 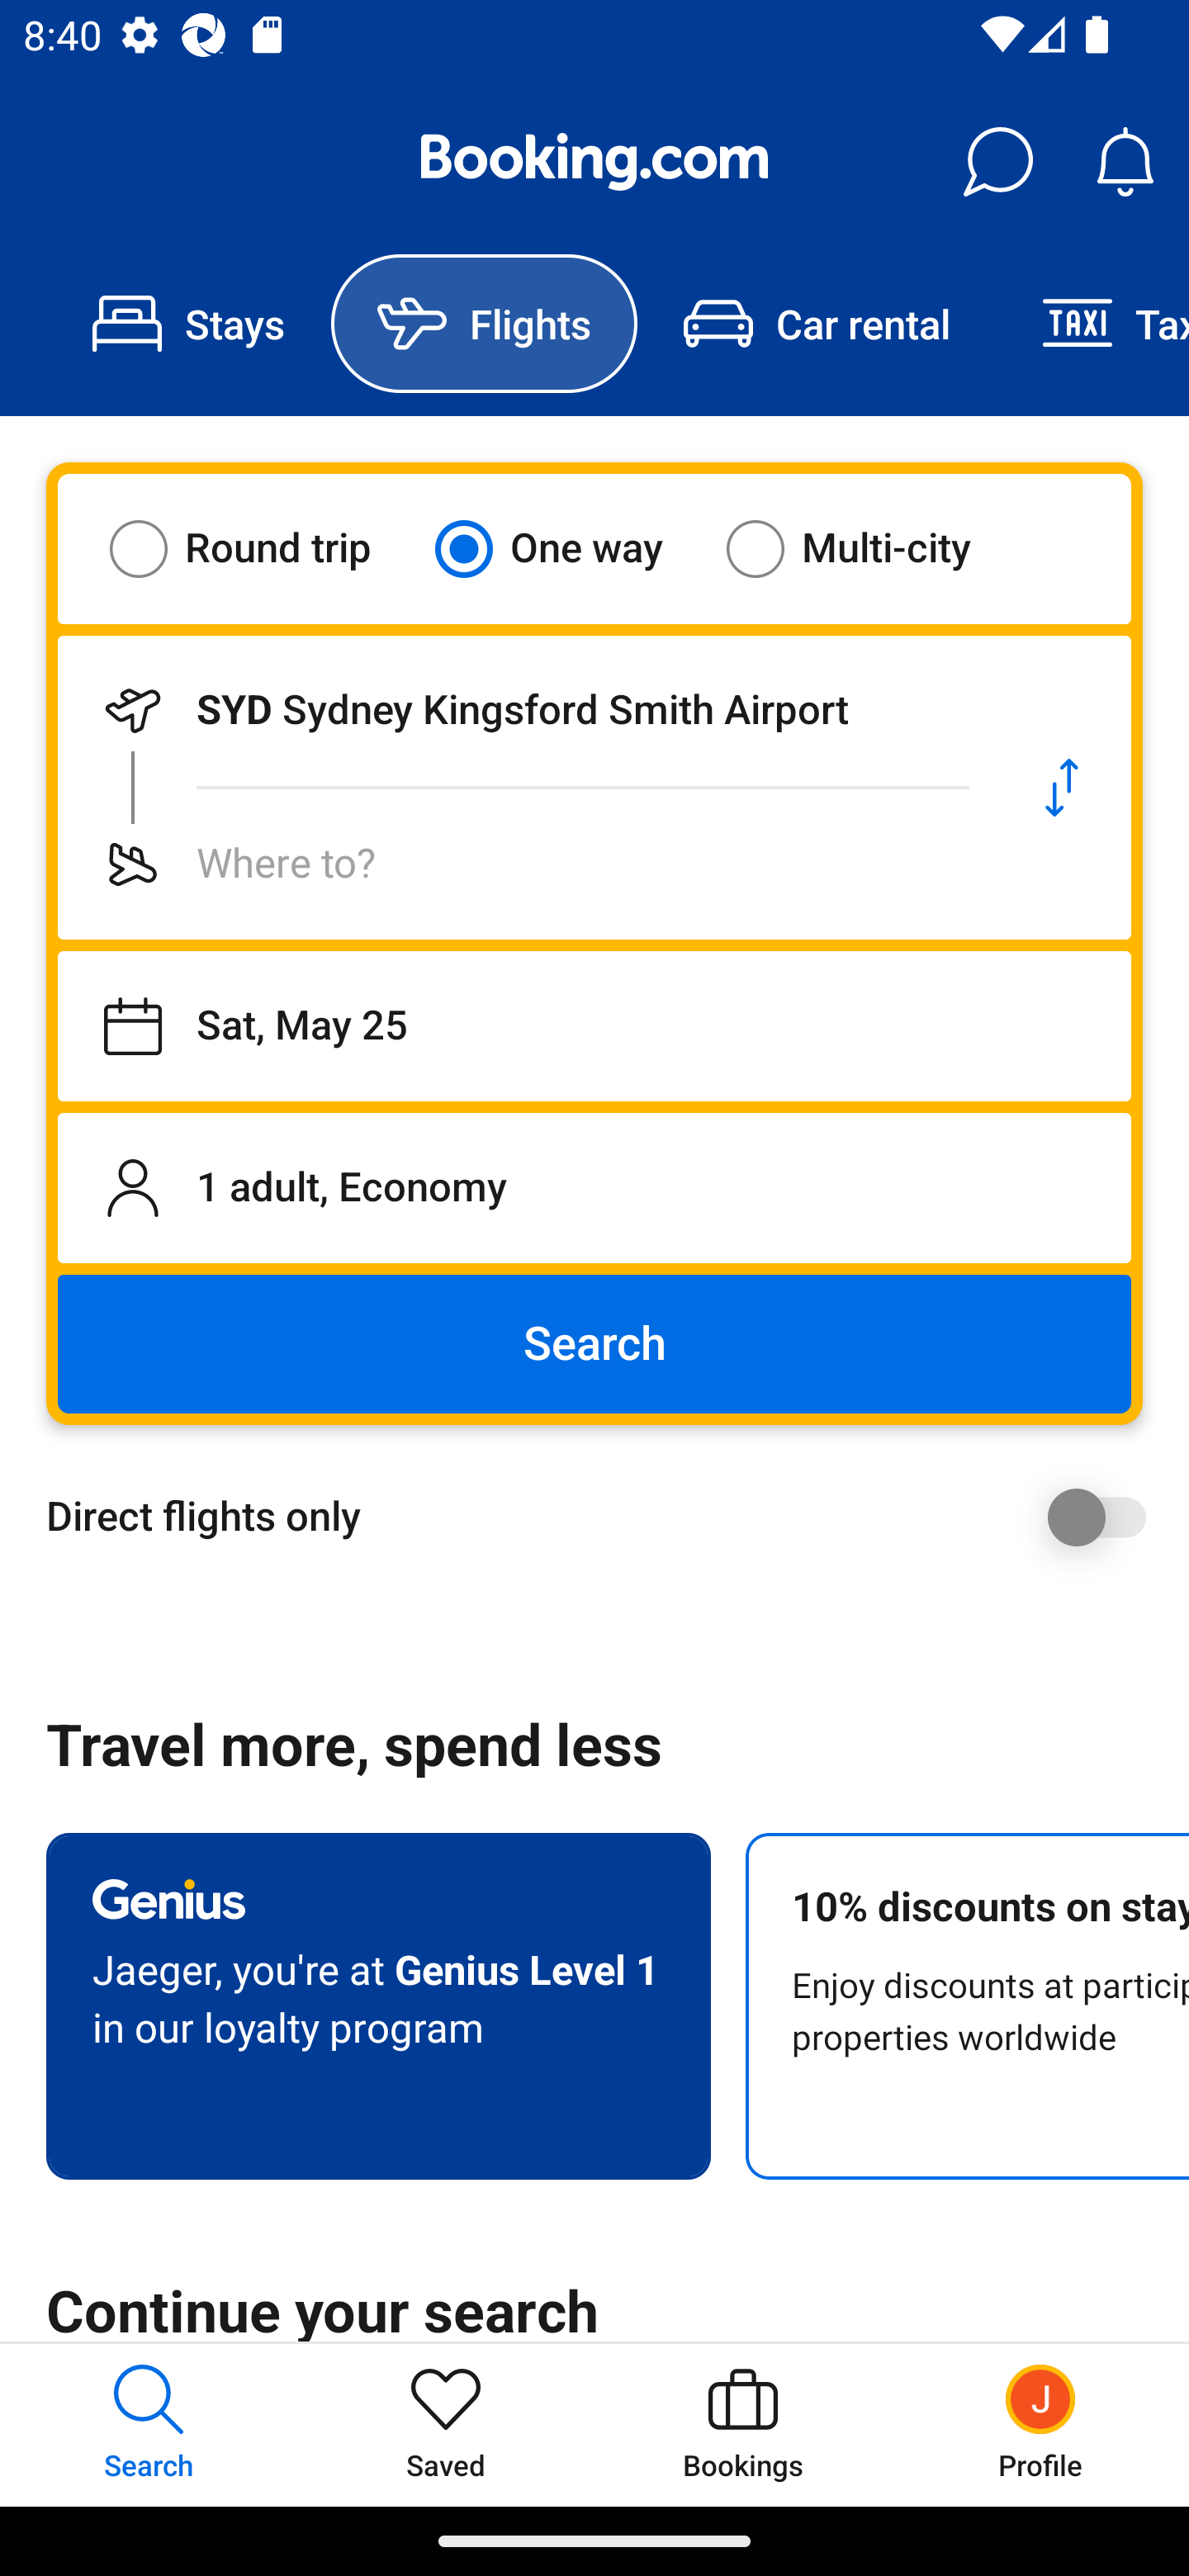 I want to click on Car rental, so click(x=816, y=324).